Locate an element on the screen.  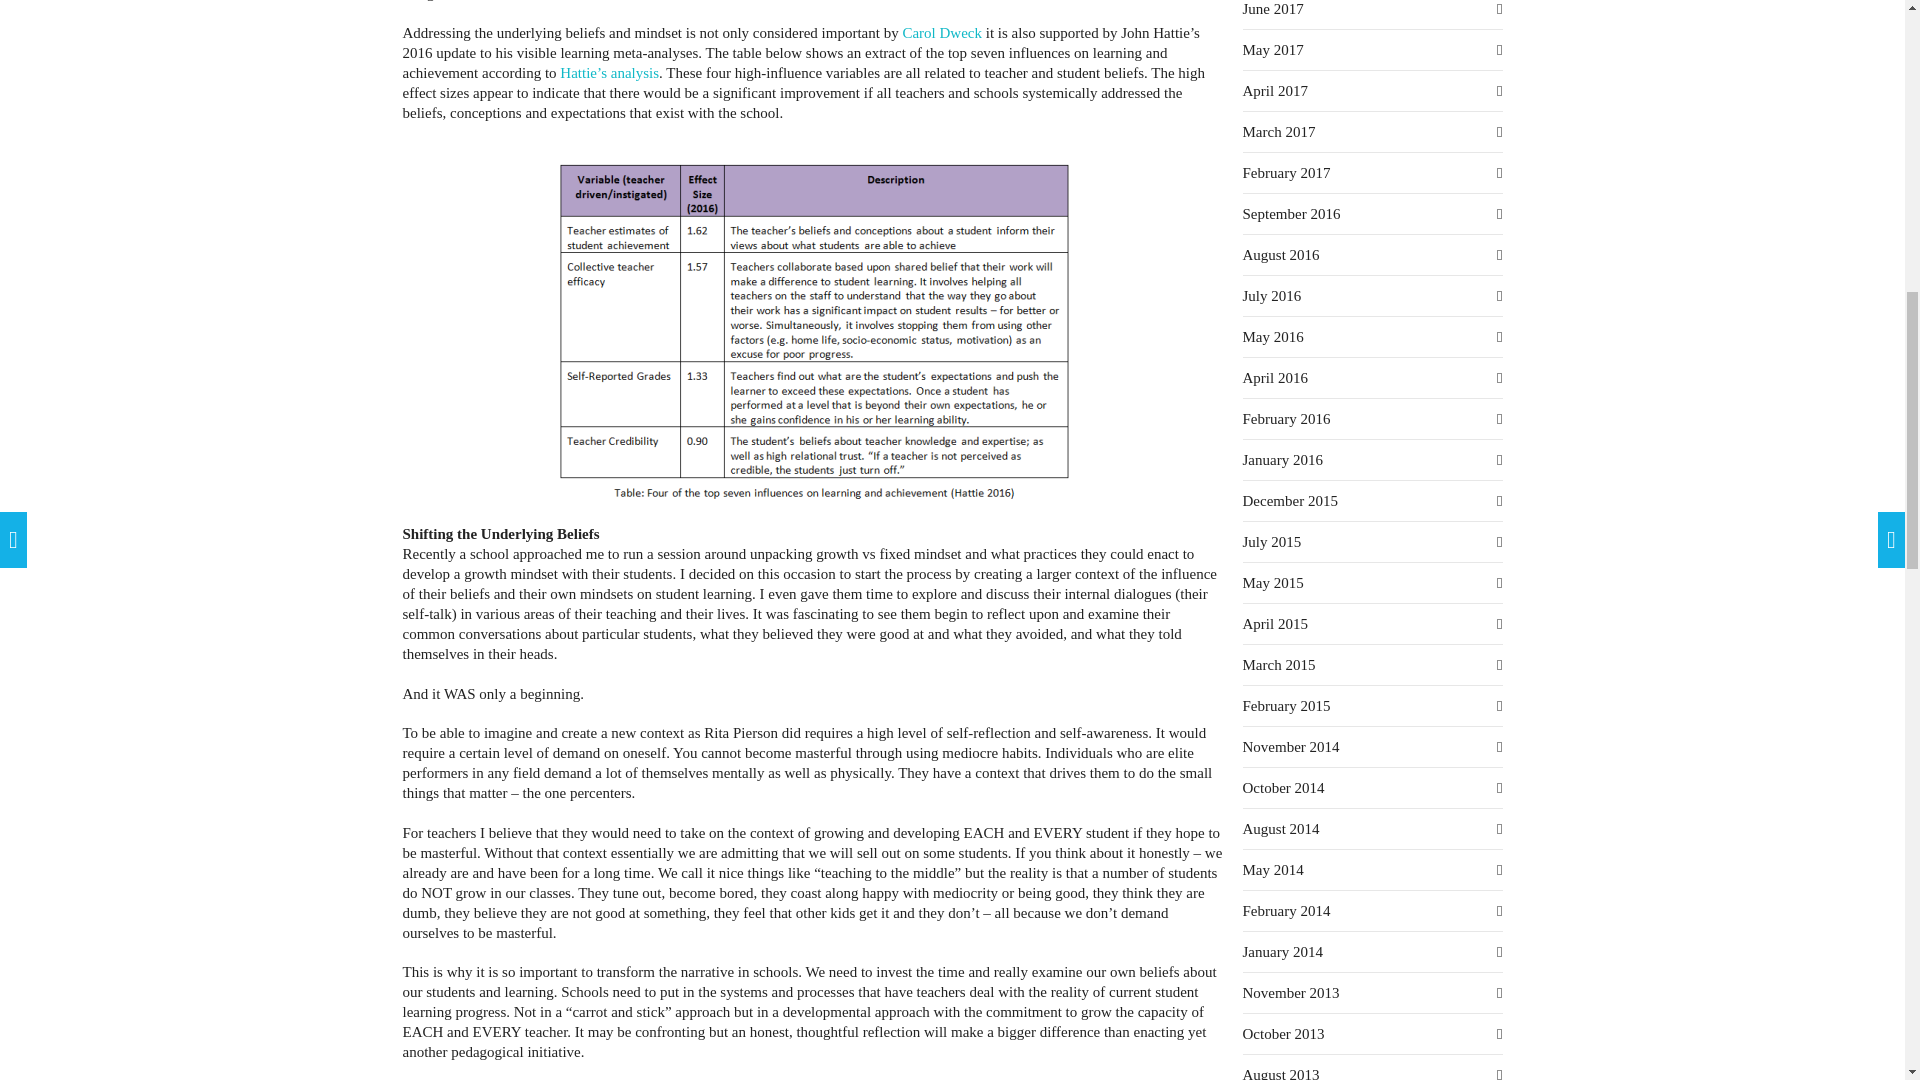
Carol Dweck is located at coordinates (942, 31).